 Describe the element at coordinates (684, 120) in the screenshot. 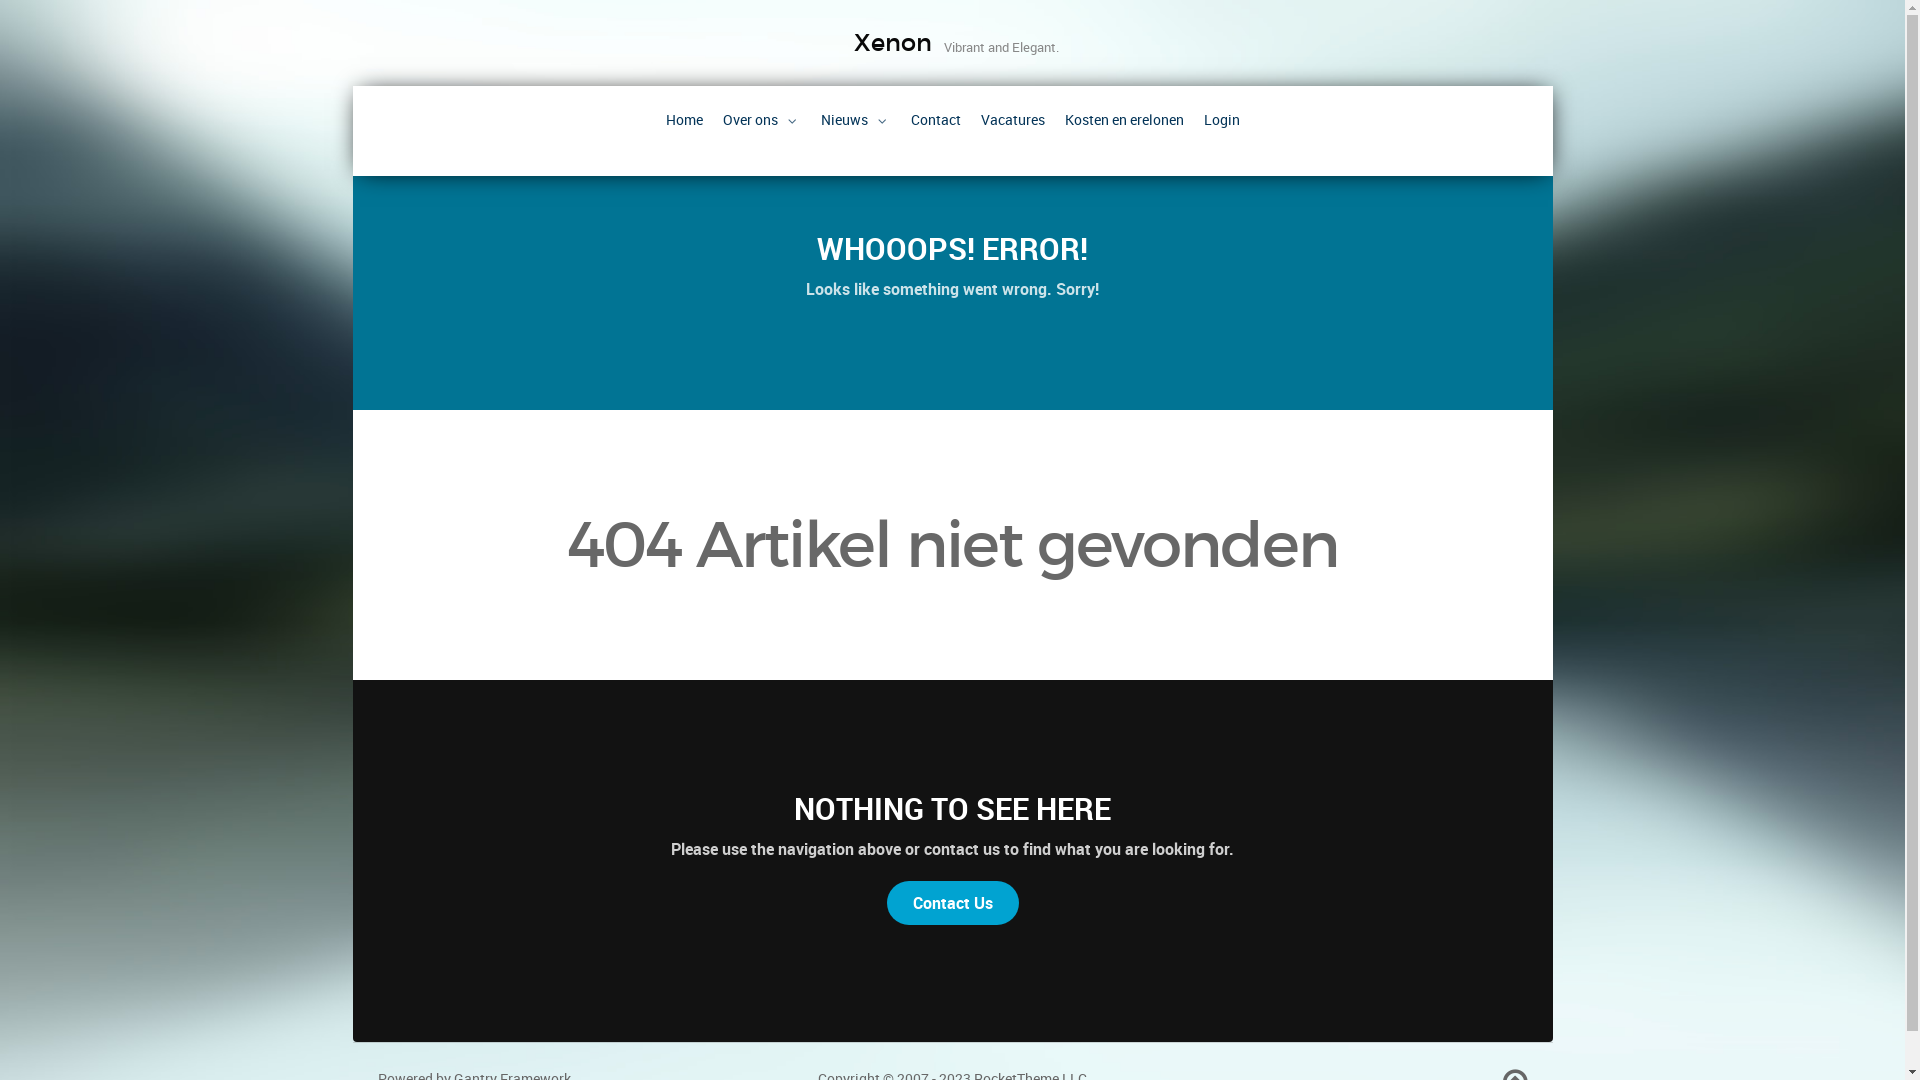

I see `Home` at that location.